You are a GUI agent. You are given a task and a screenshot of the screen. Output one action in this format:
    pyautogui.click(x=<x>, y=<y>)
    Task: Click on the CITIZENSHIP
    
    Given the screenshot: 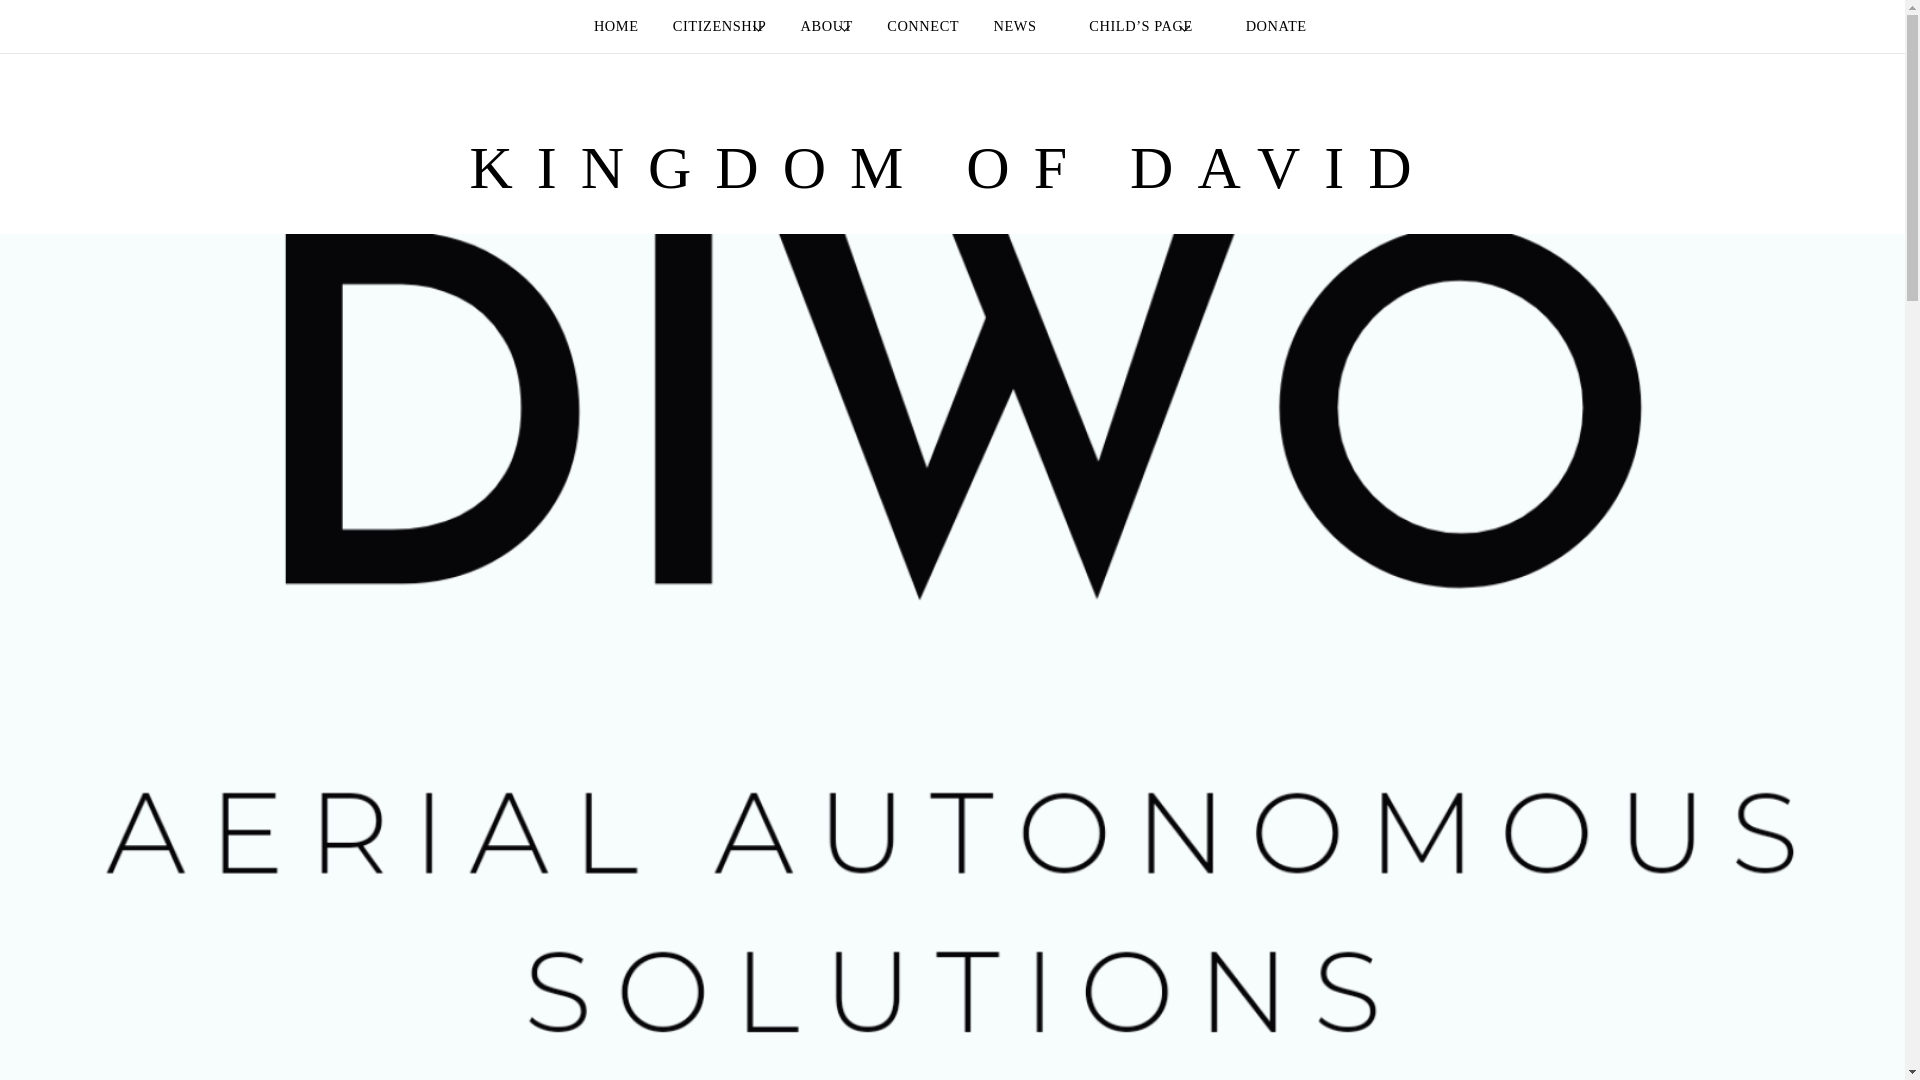 What is the action you would take?
    pyautogui.click(x=718, y=26)
    